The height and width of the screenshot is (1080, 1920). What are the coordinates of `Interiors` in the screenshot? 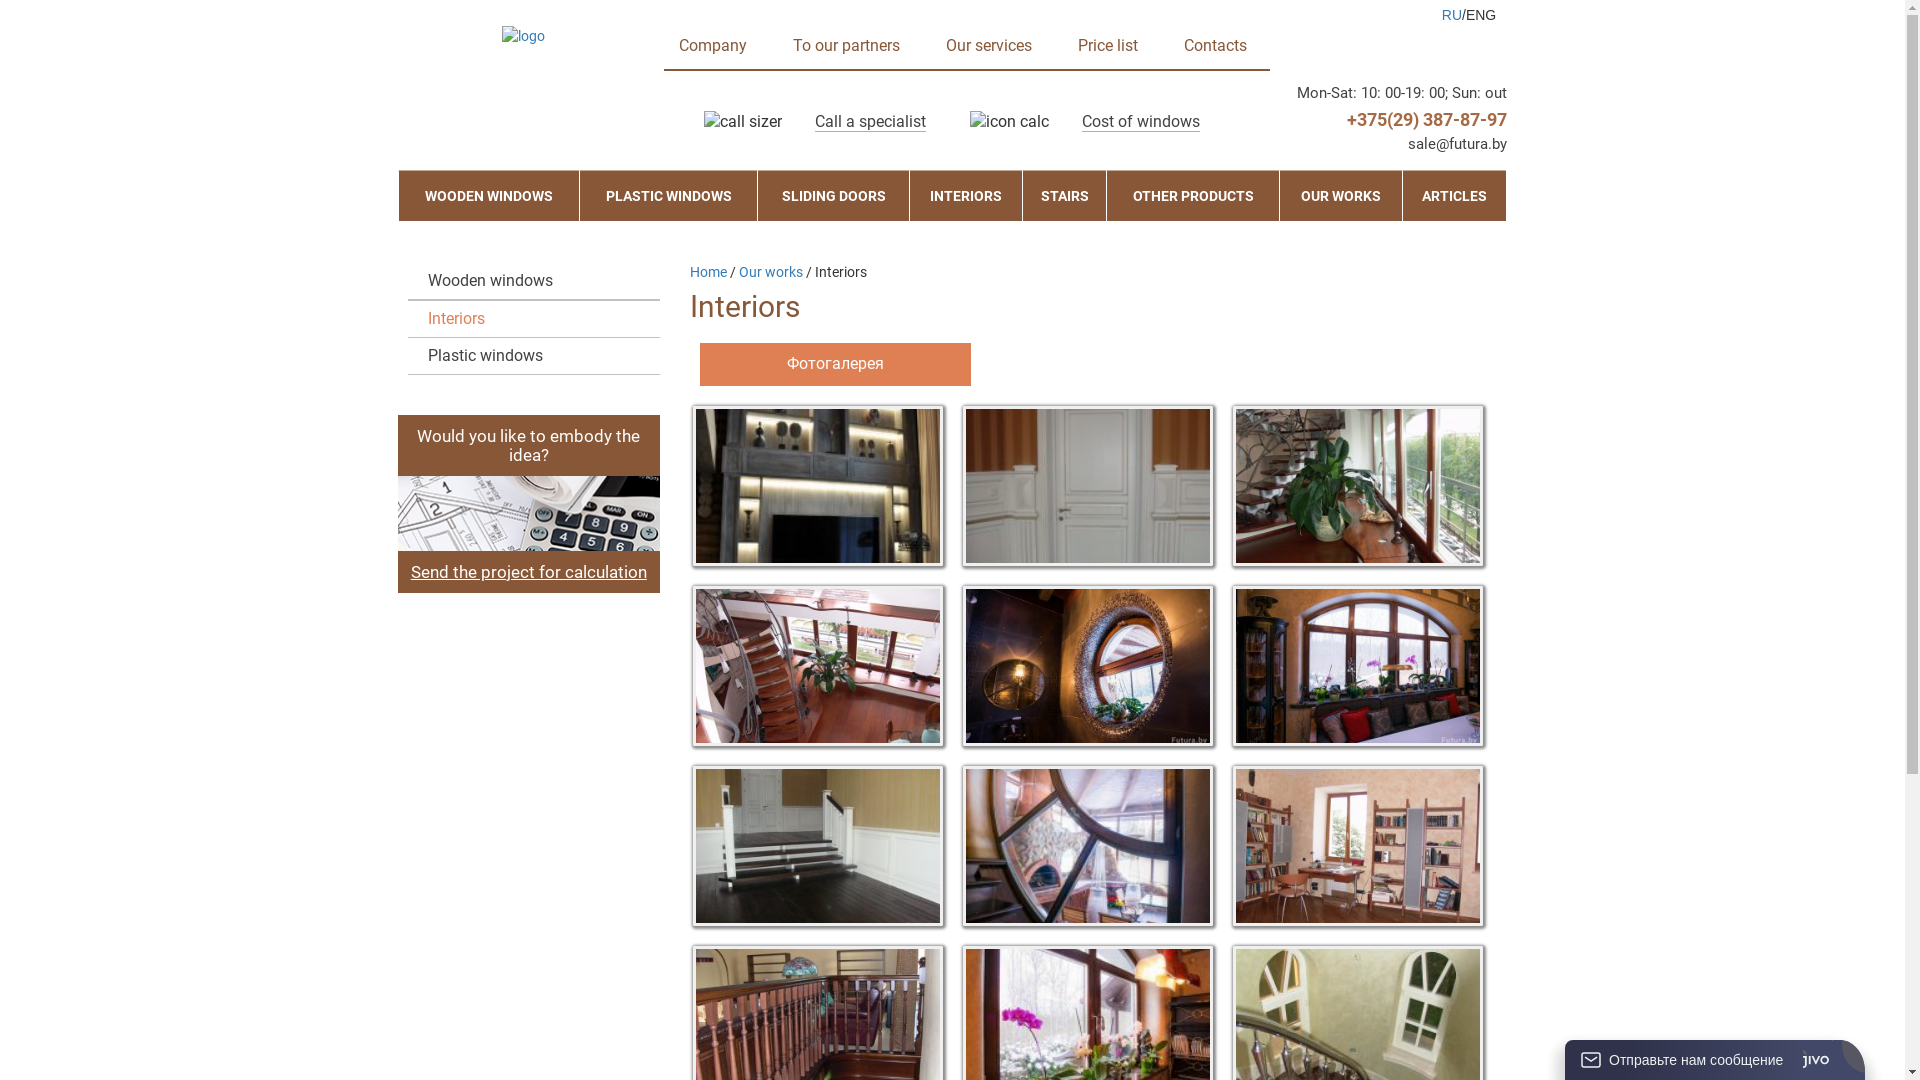 It's located at (541, 319).